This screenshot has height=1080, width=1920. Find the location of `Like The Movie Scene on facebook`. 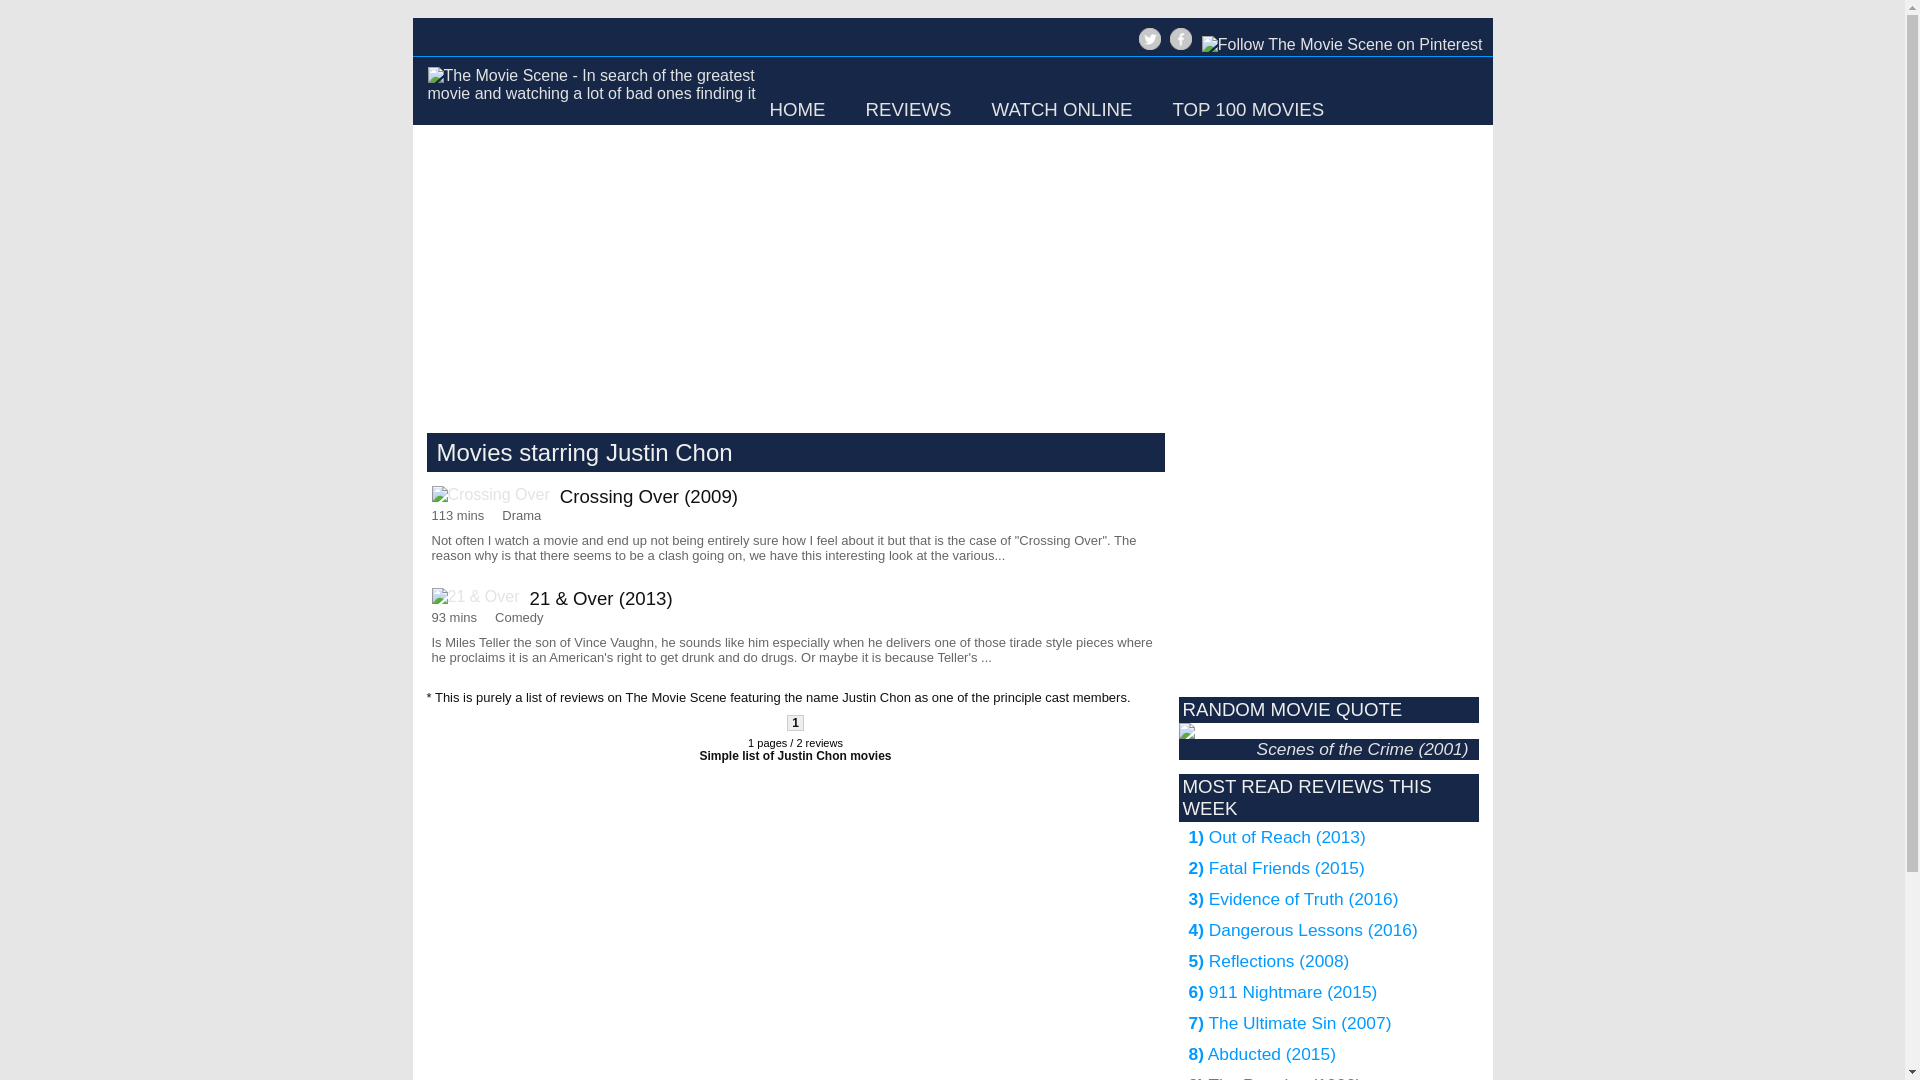

Like The Movie Scene on facebook is located at coordinates (1178, 48).